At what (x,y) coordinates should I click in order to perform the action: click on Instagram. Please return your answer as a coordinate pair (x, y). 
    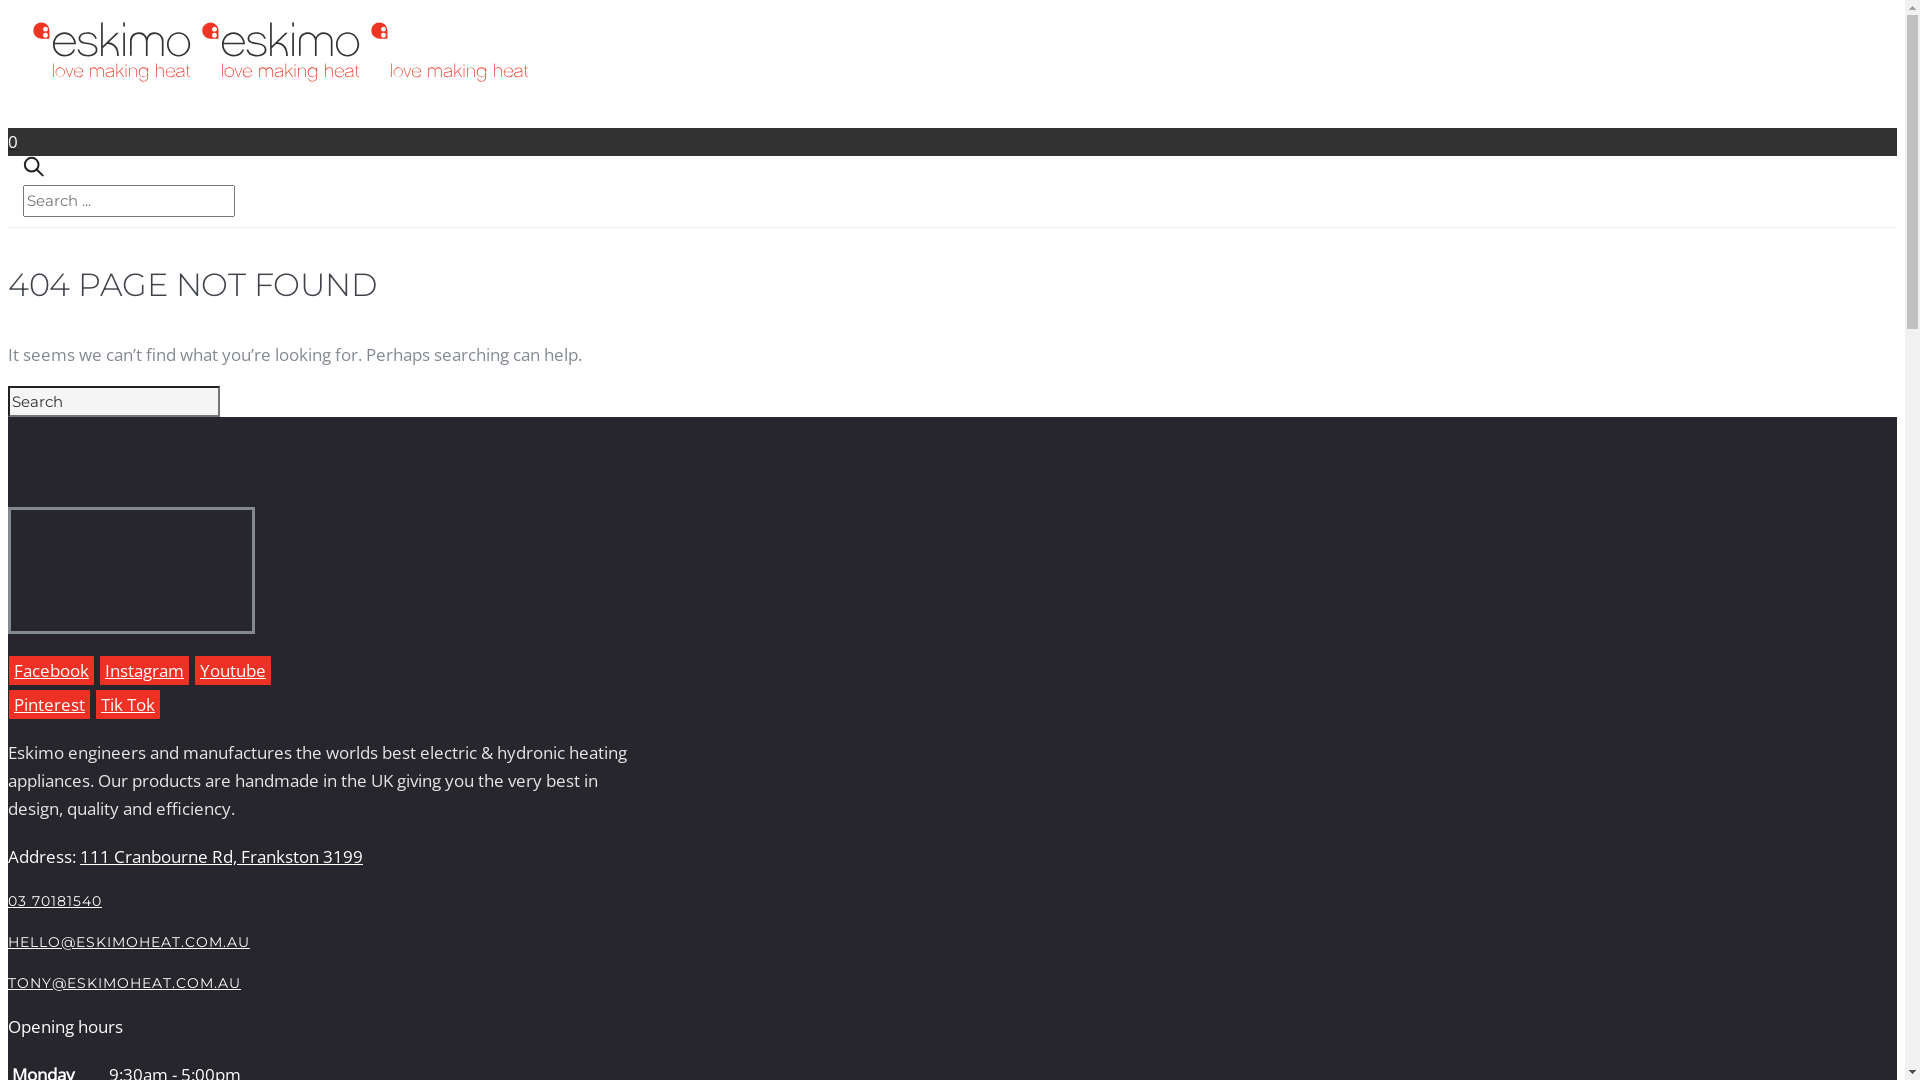
    Looking at the image, I should click on (144, 670).